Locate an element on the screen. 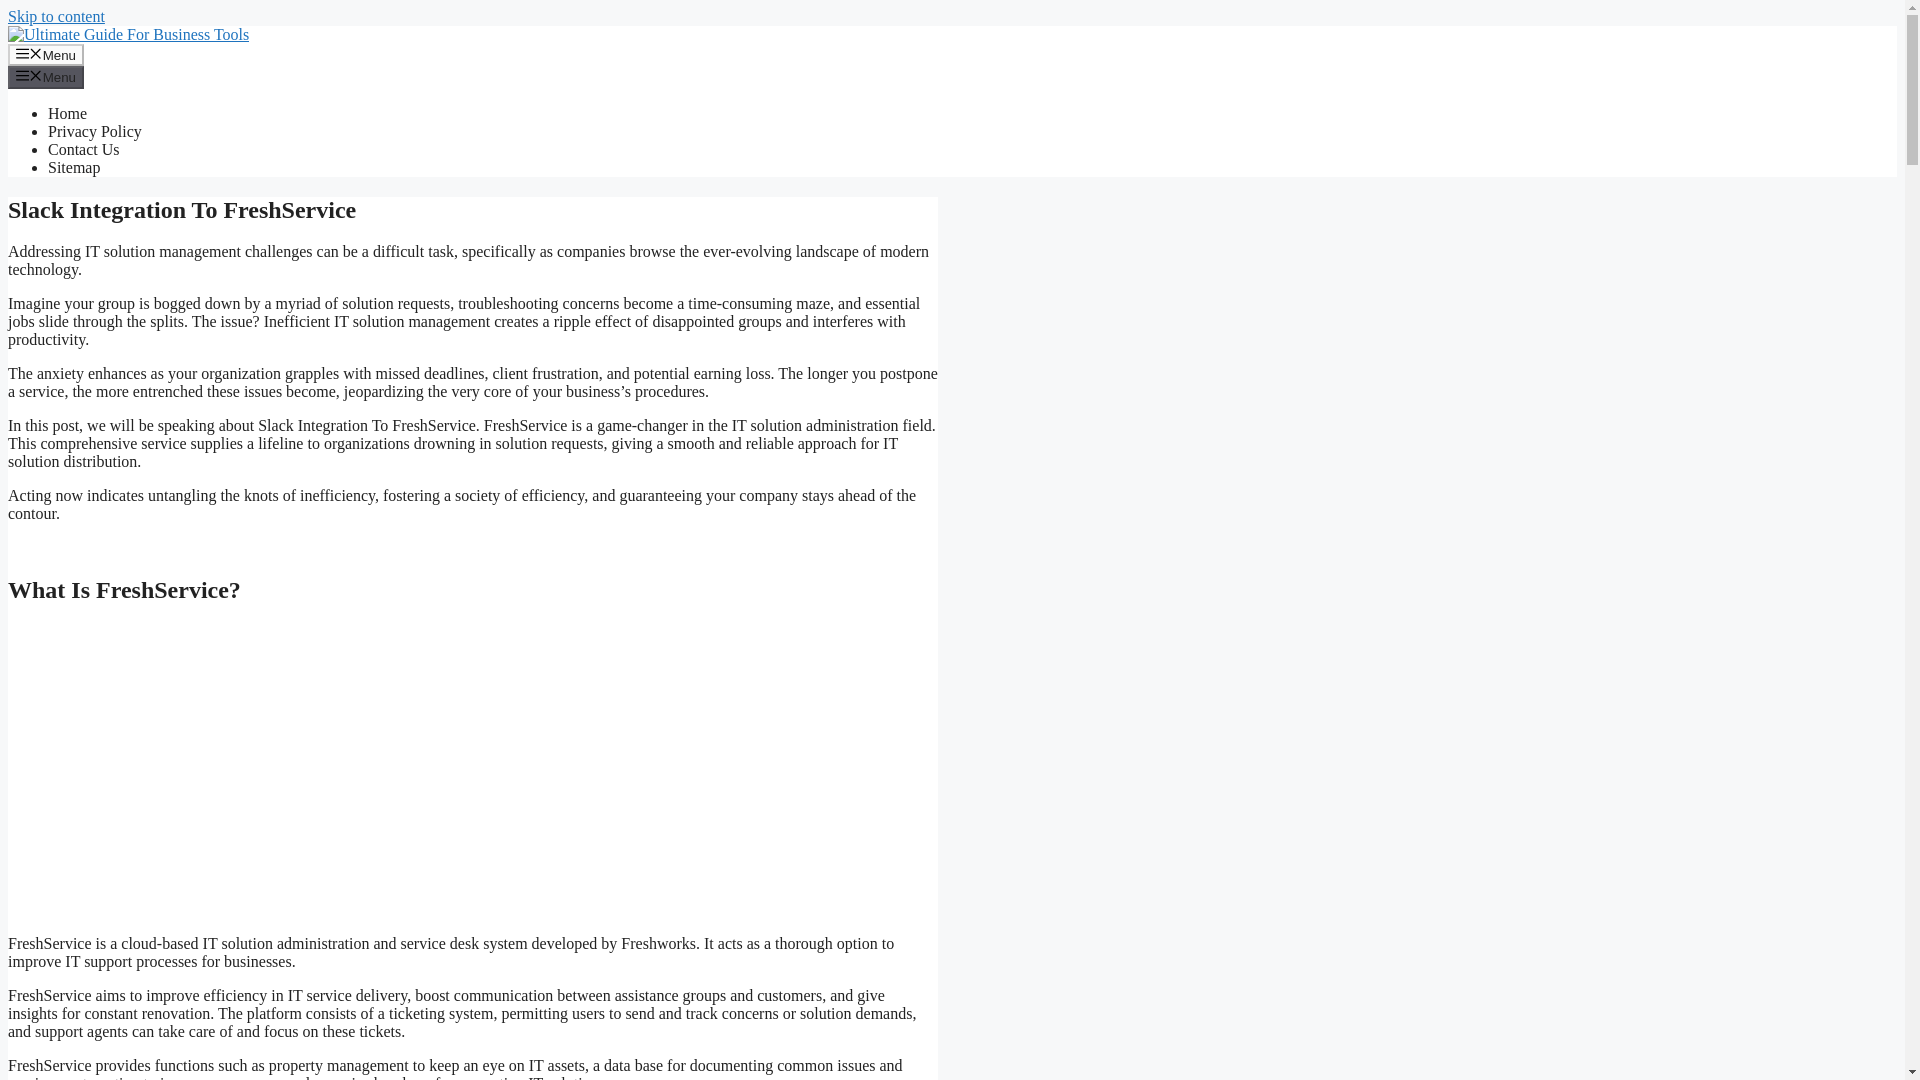 Image resolution: width=1920 pixels, height=1080 pixels. Skip to content is located at coordinates (56, 16).